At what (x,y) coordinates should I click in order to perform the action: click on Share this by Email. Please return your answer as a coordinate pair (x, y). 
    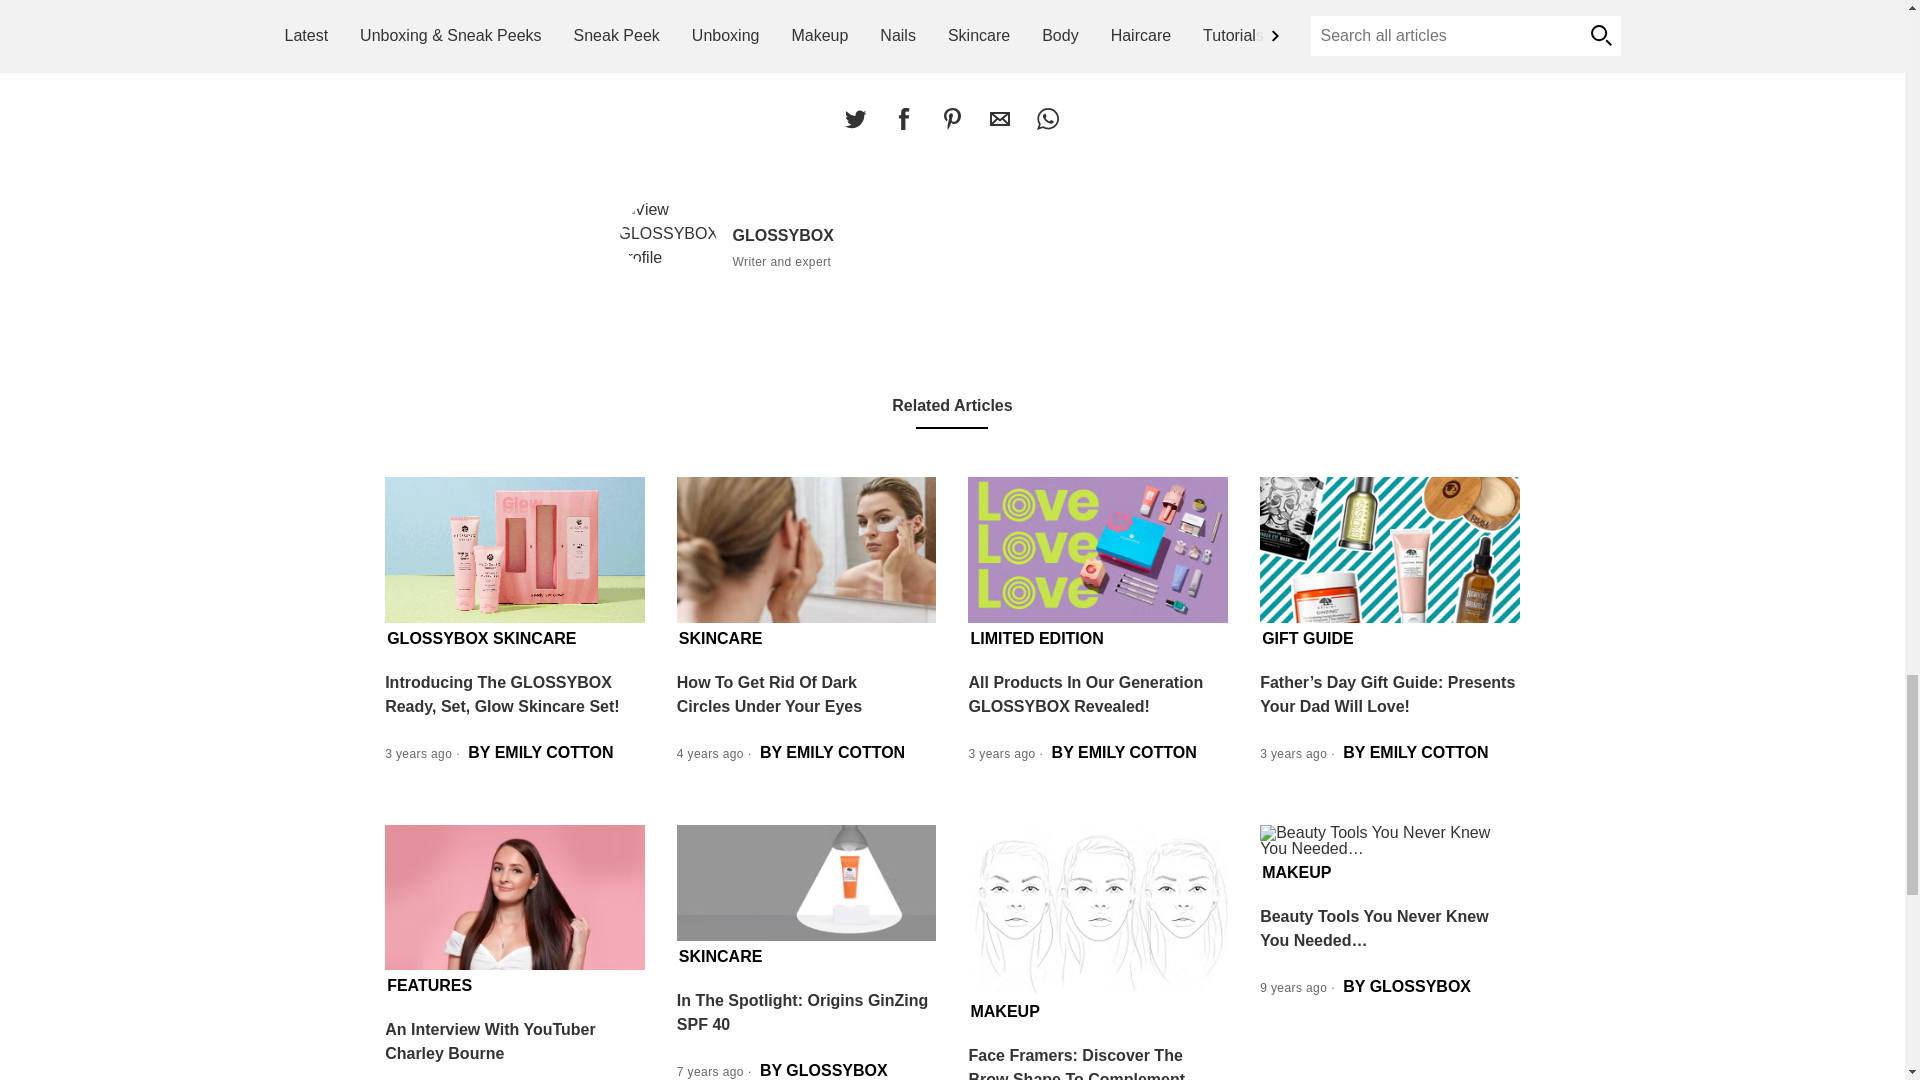
    Looking at the image, I should click on (999, 119).